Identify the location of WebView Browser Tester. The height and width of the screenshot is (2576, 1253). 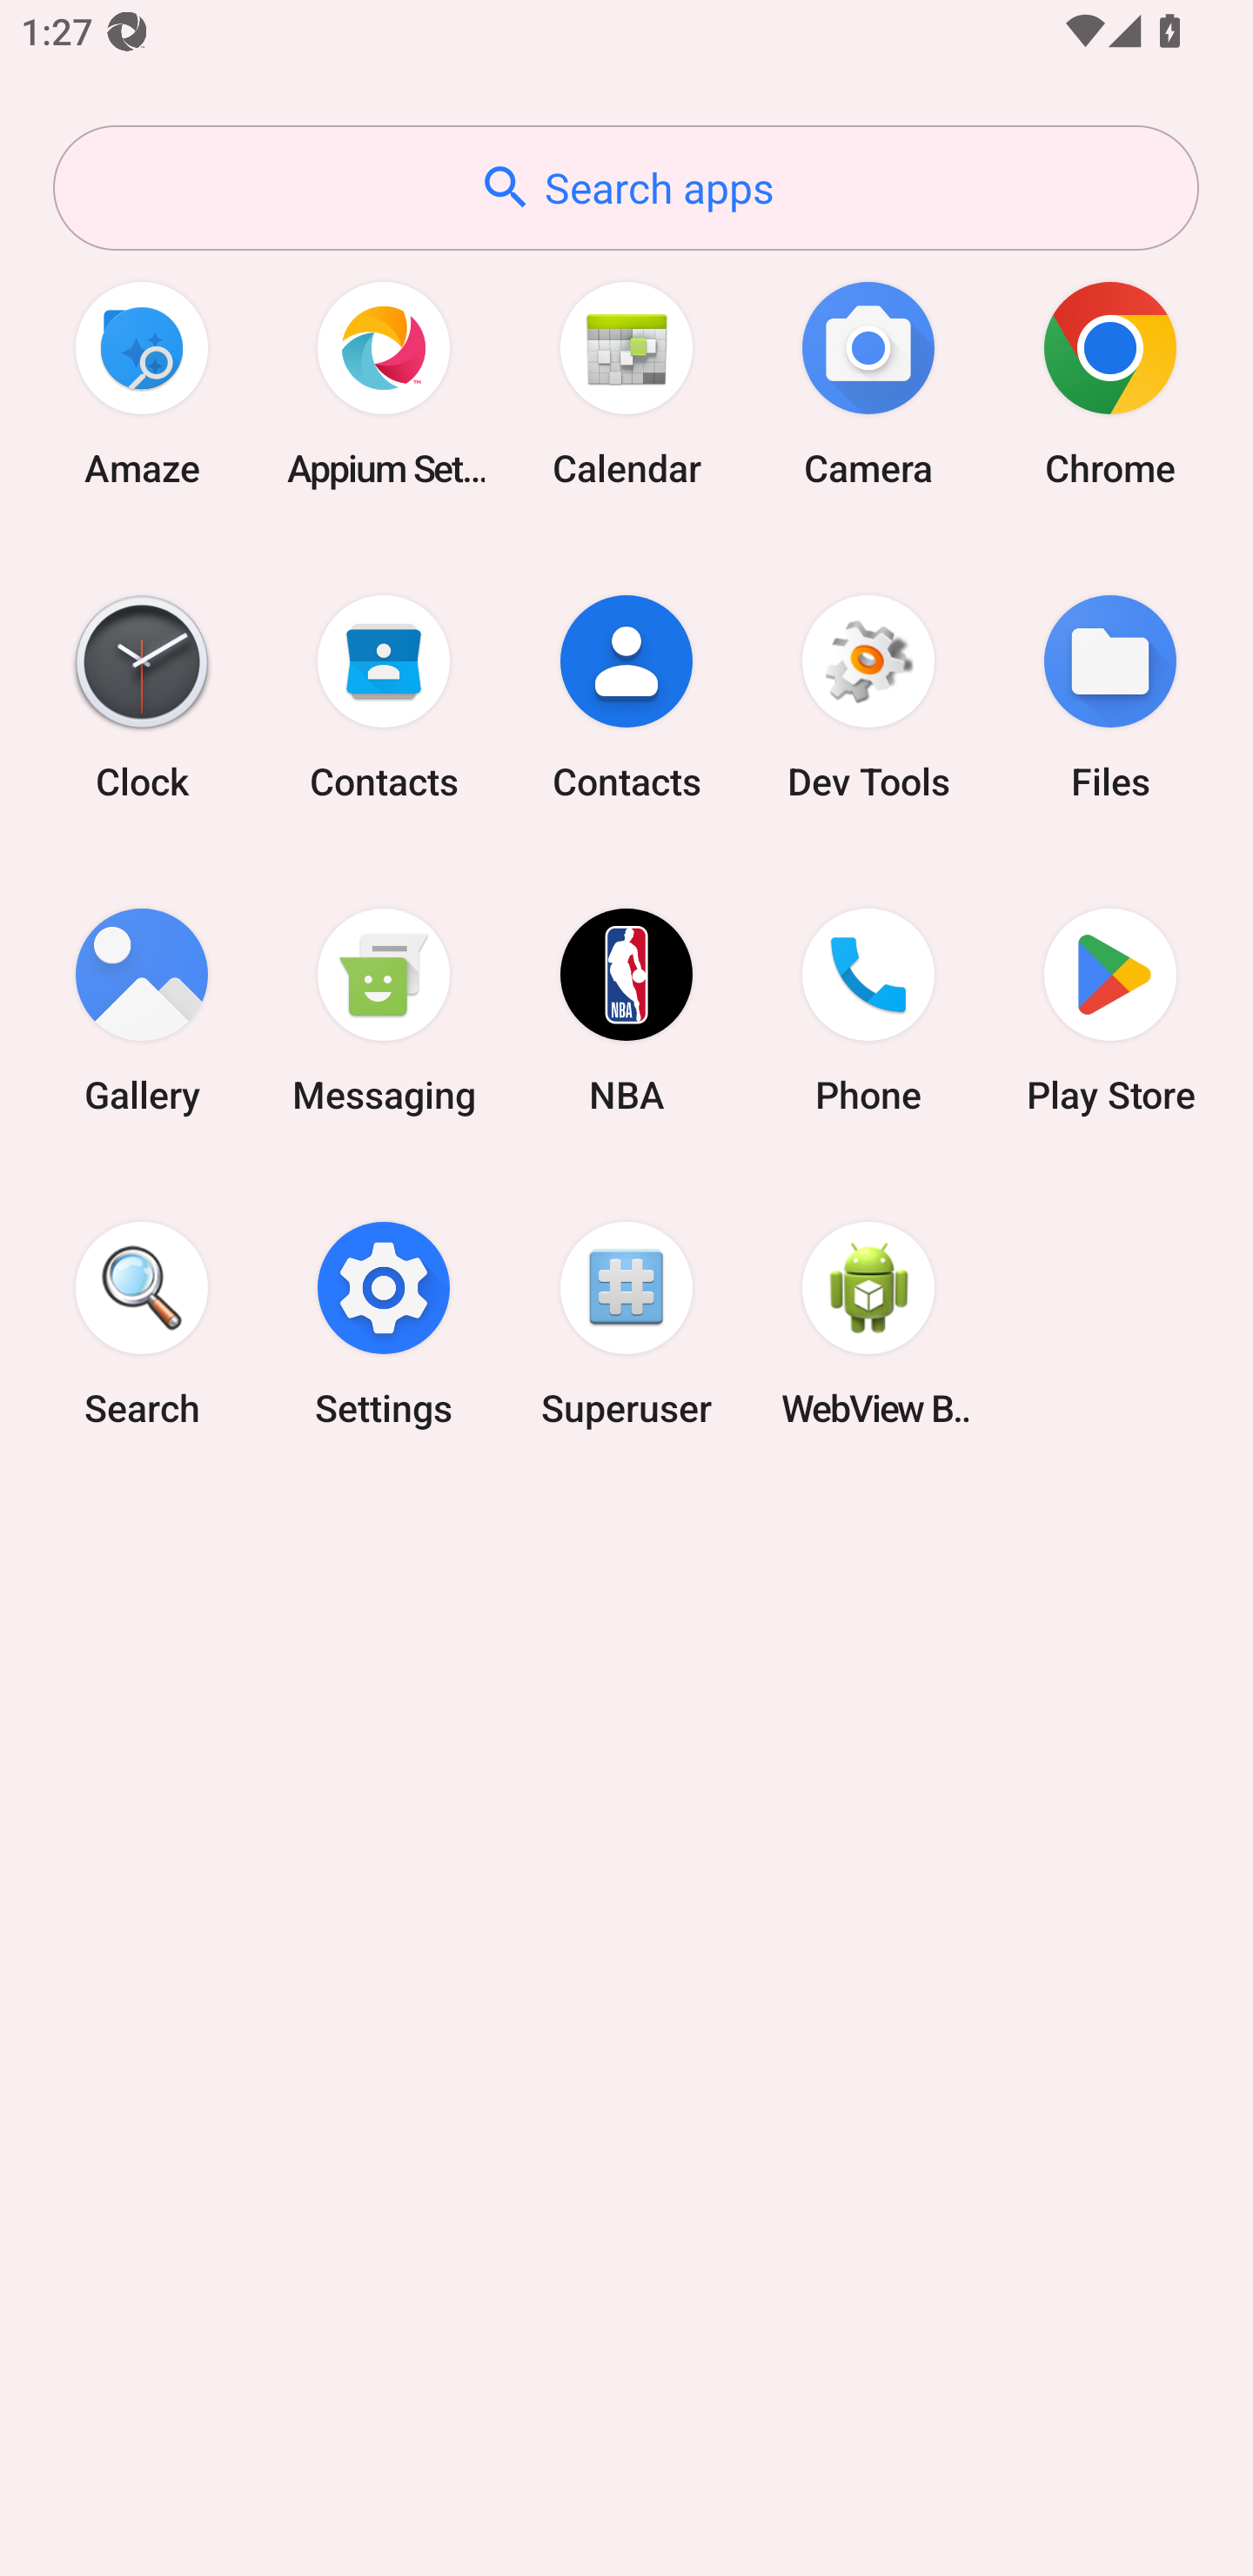
(868, 1323).